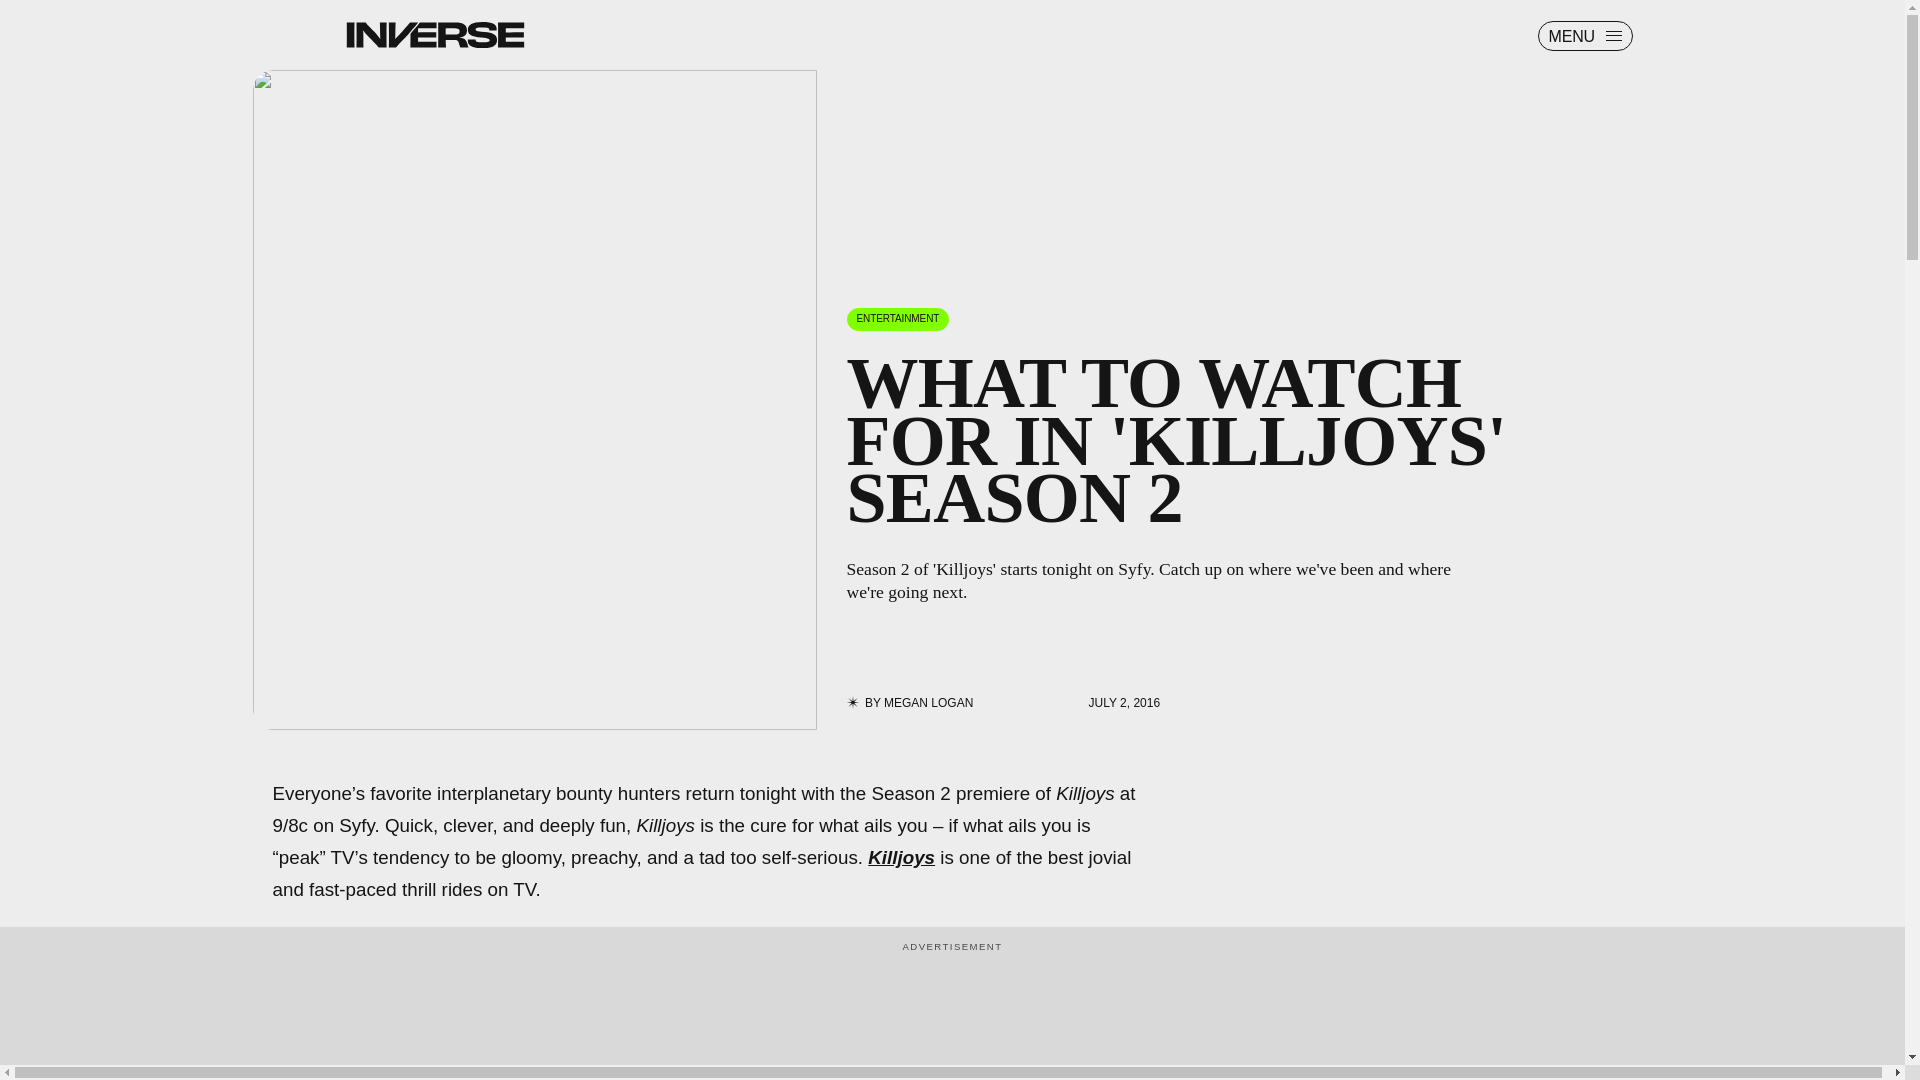 The width and height of the screenshot is (1920, 1080). Describe the element at coordinates (901, 857) in the screenshot. I see `Killjoys` at that location.